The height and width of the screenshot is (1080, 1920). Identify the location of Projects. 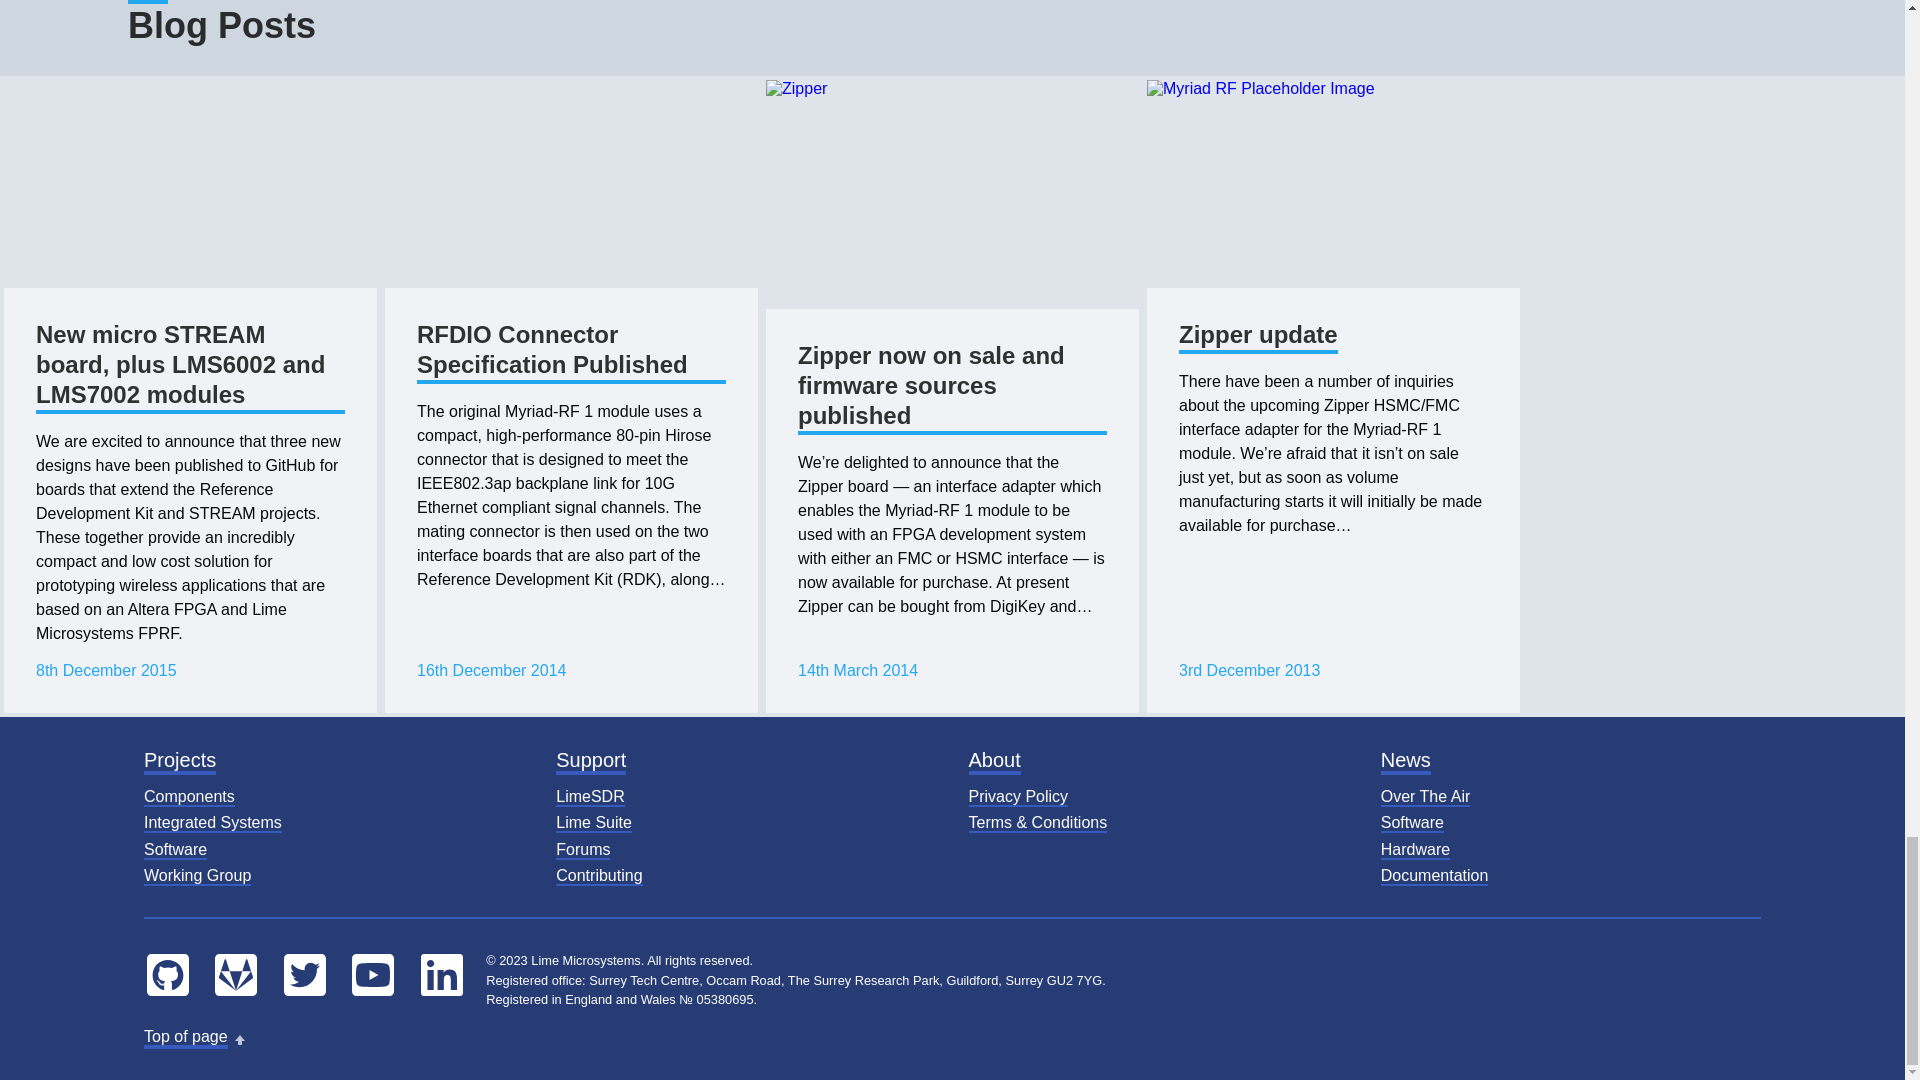
(180, 762).